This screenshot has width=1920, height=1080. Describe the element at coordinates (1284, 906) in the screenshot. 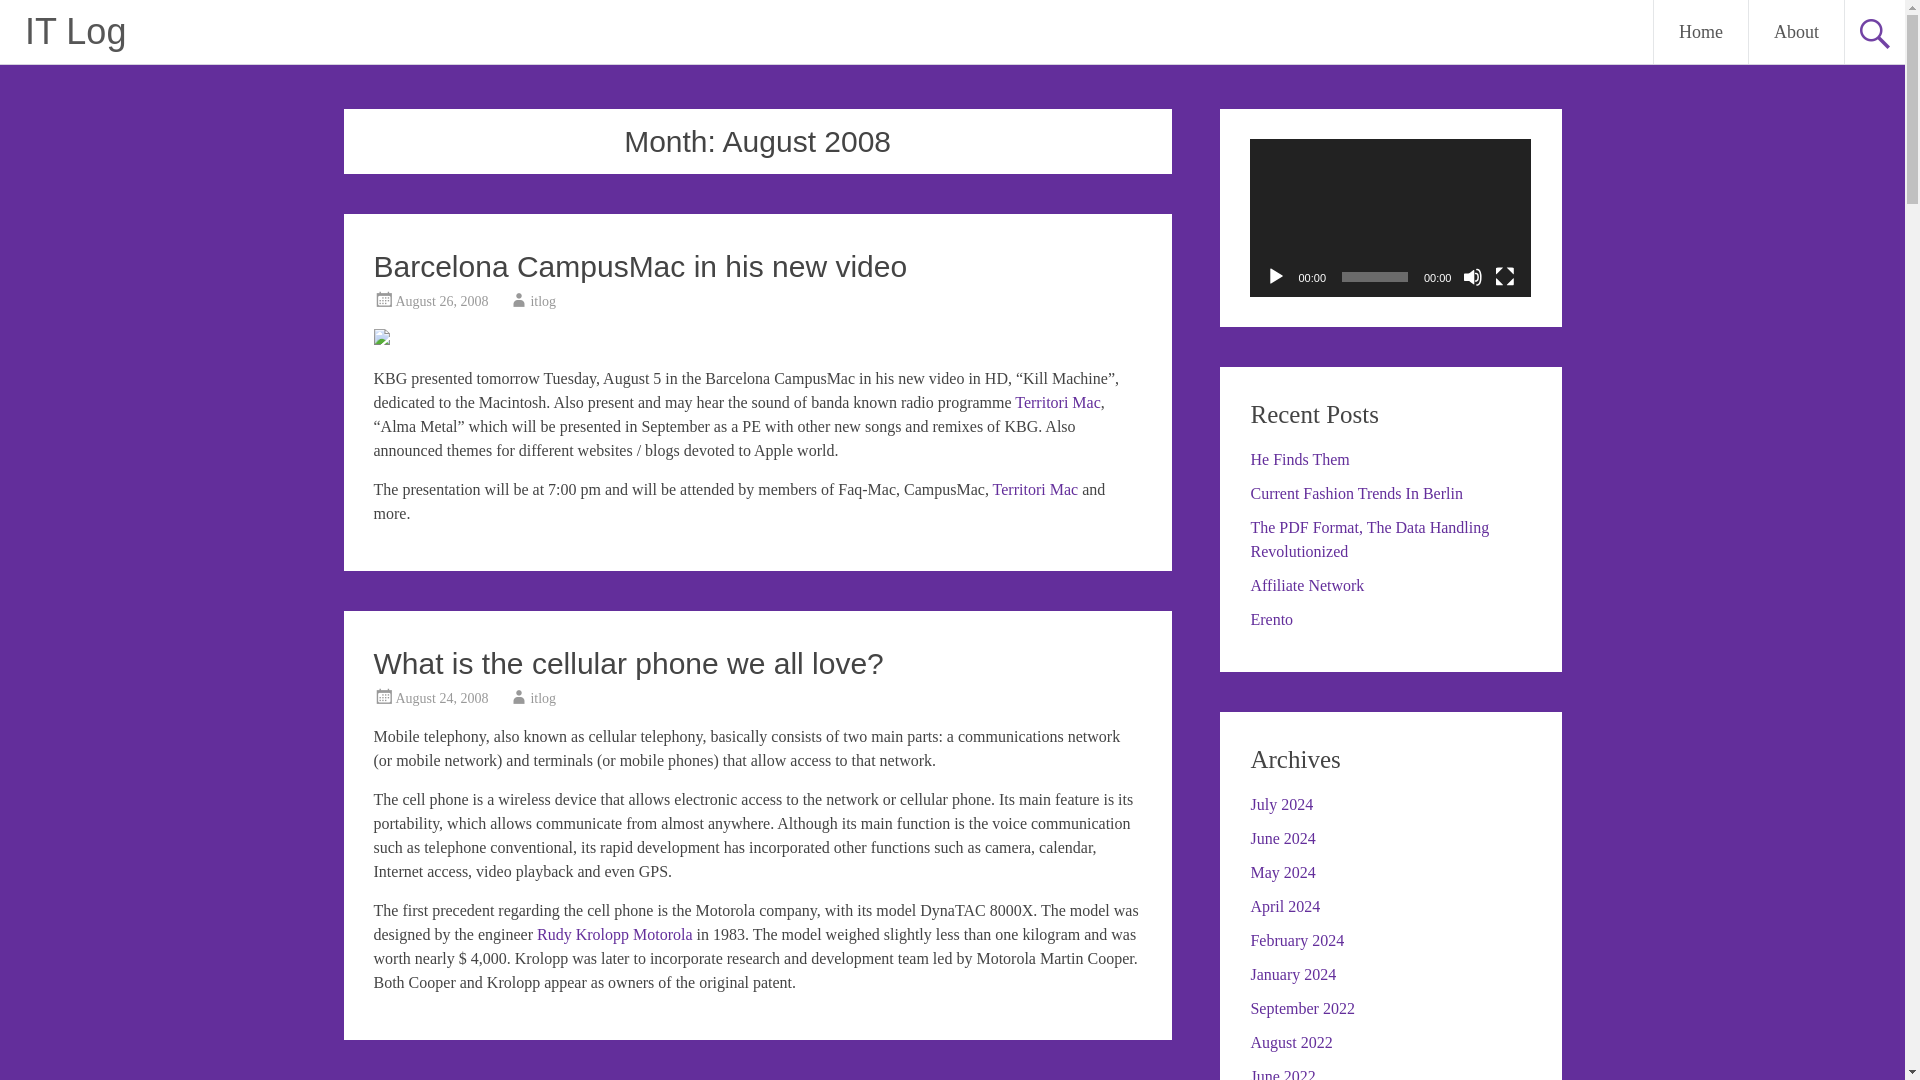

I see `April 2024` at that location.